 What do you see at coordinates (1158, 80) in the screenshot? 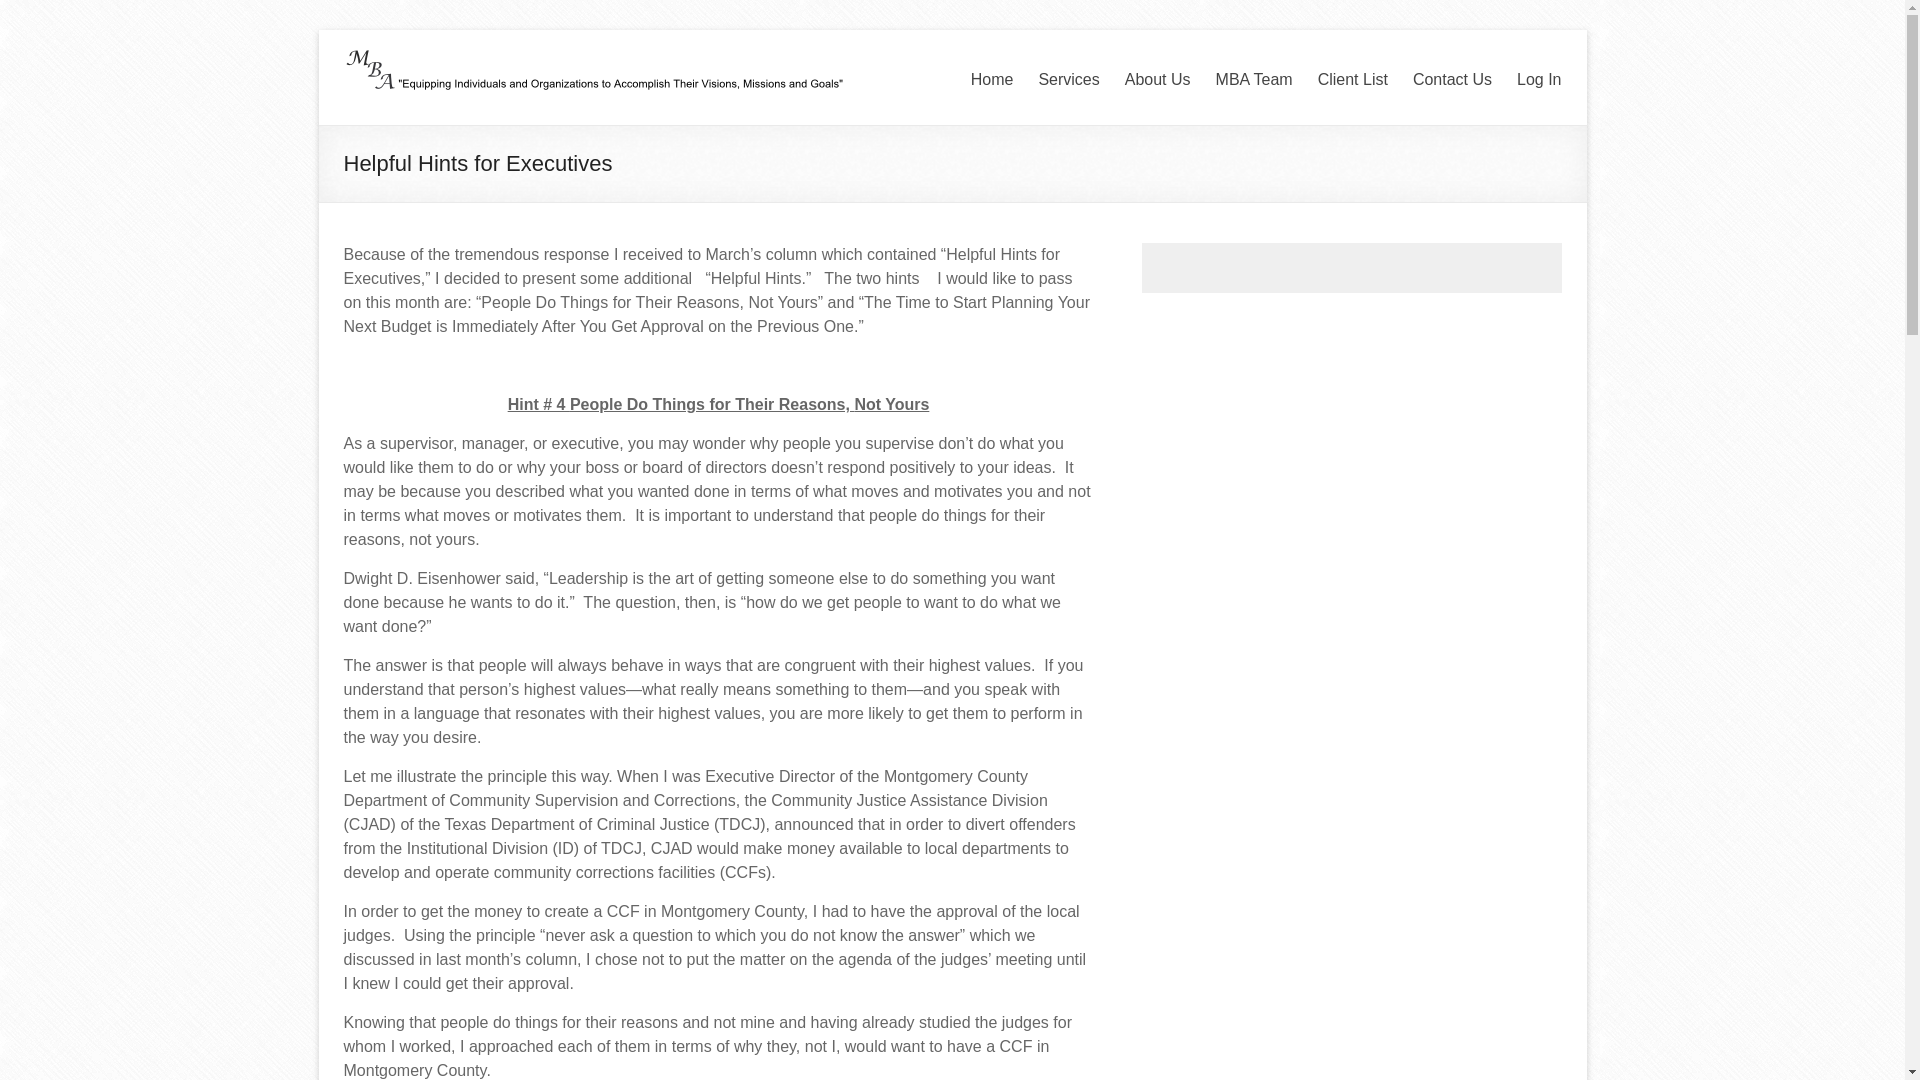
I see `About Us` at bounding box center [1158, 80].